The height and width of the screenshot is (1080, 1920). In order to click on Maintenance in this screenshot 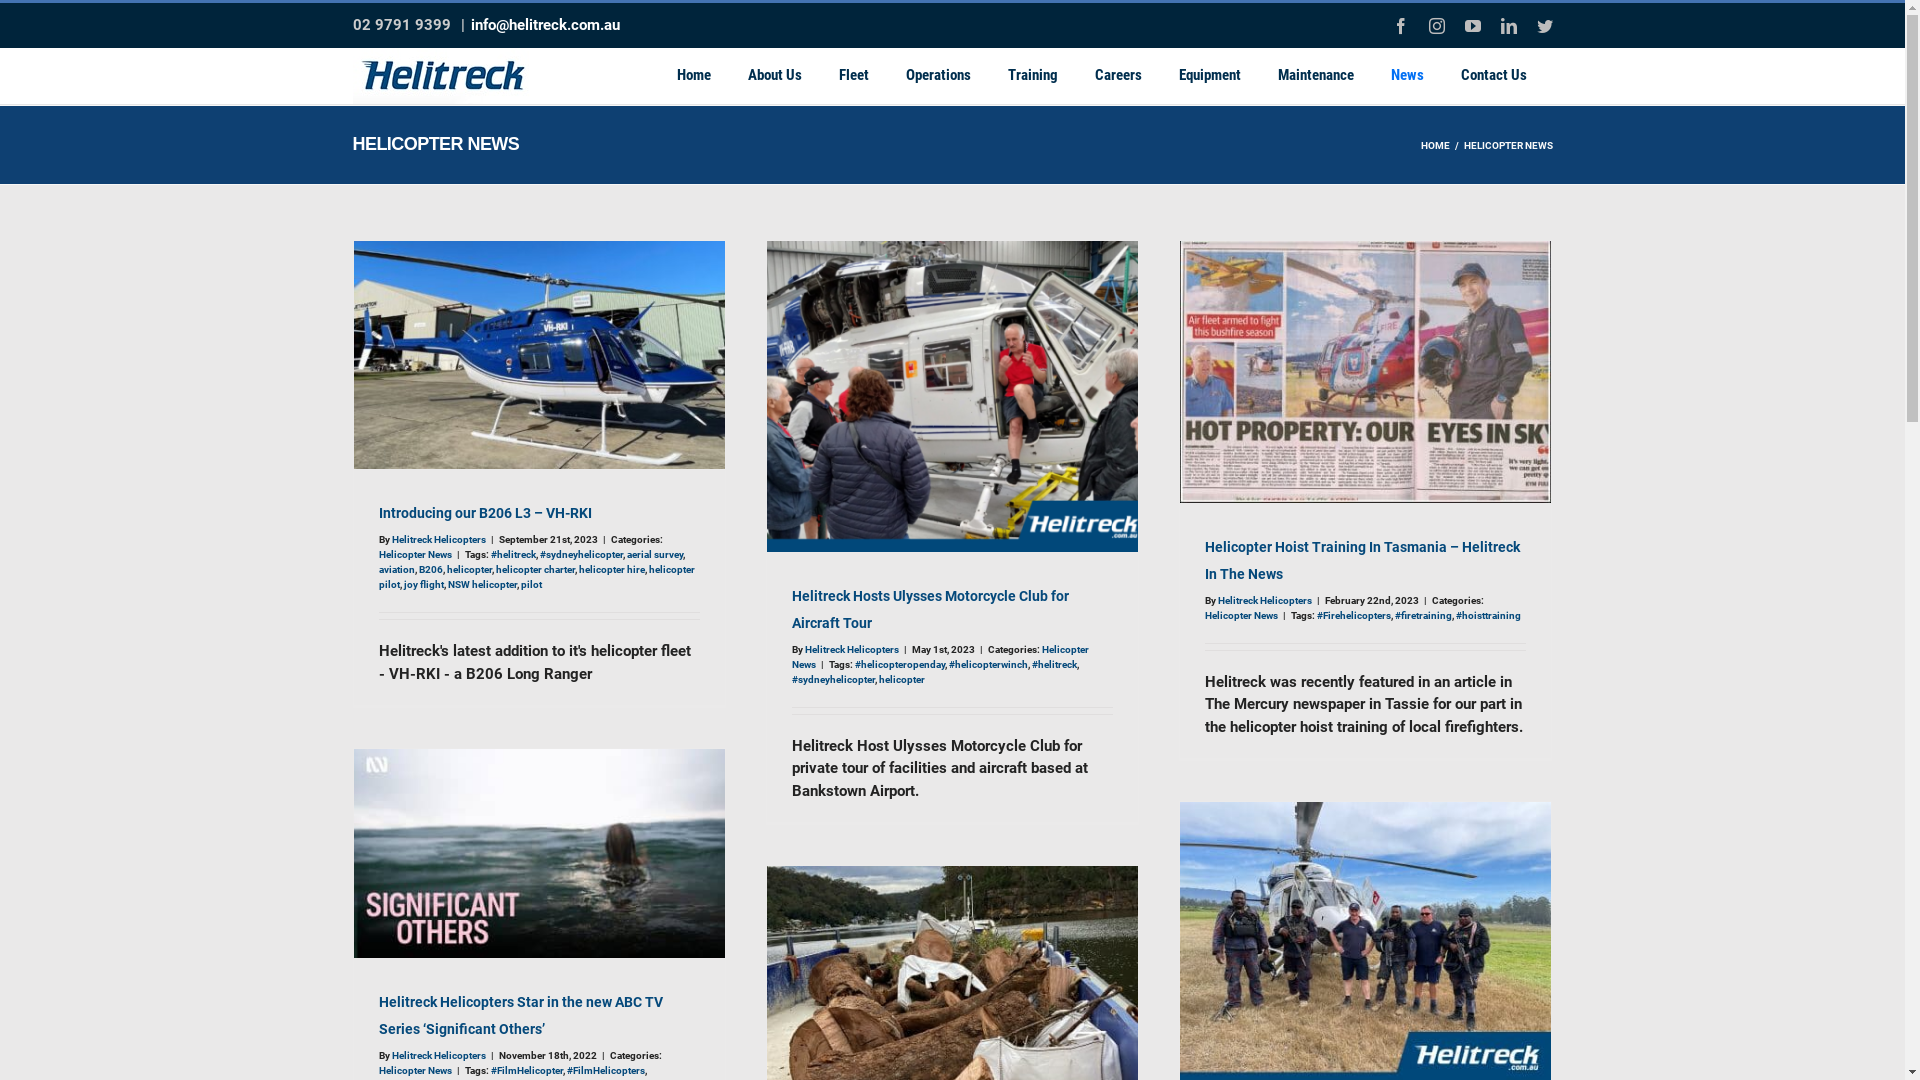, I will do `click(1315, 76)`.